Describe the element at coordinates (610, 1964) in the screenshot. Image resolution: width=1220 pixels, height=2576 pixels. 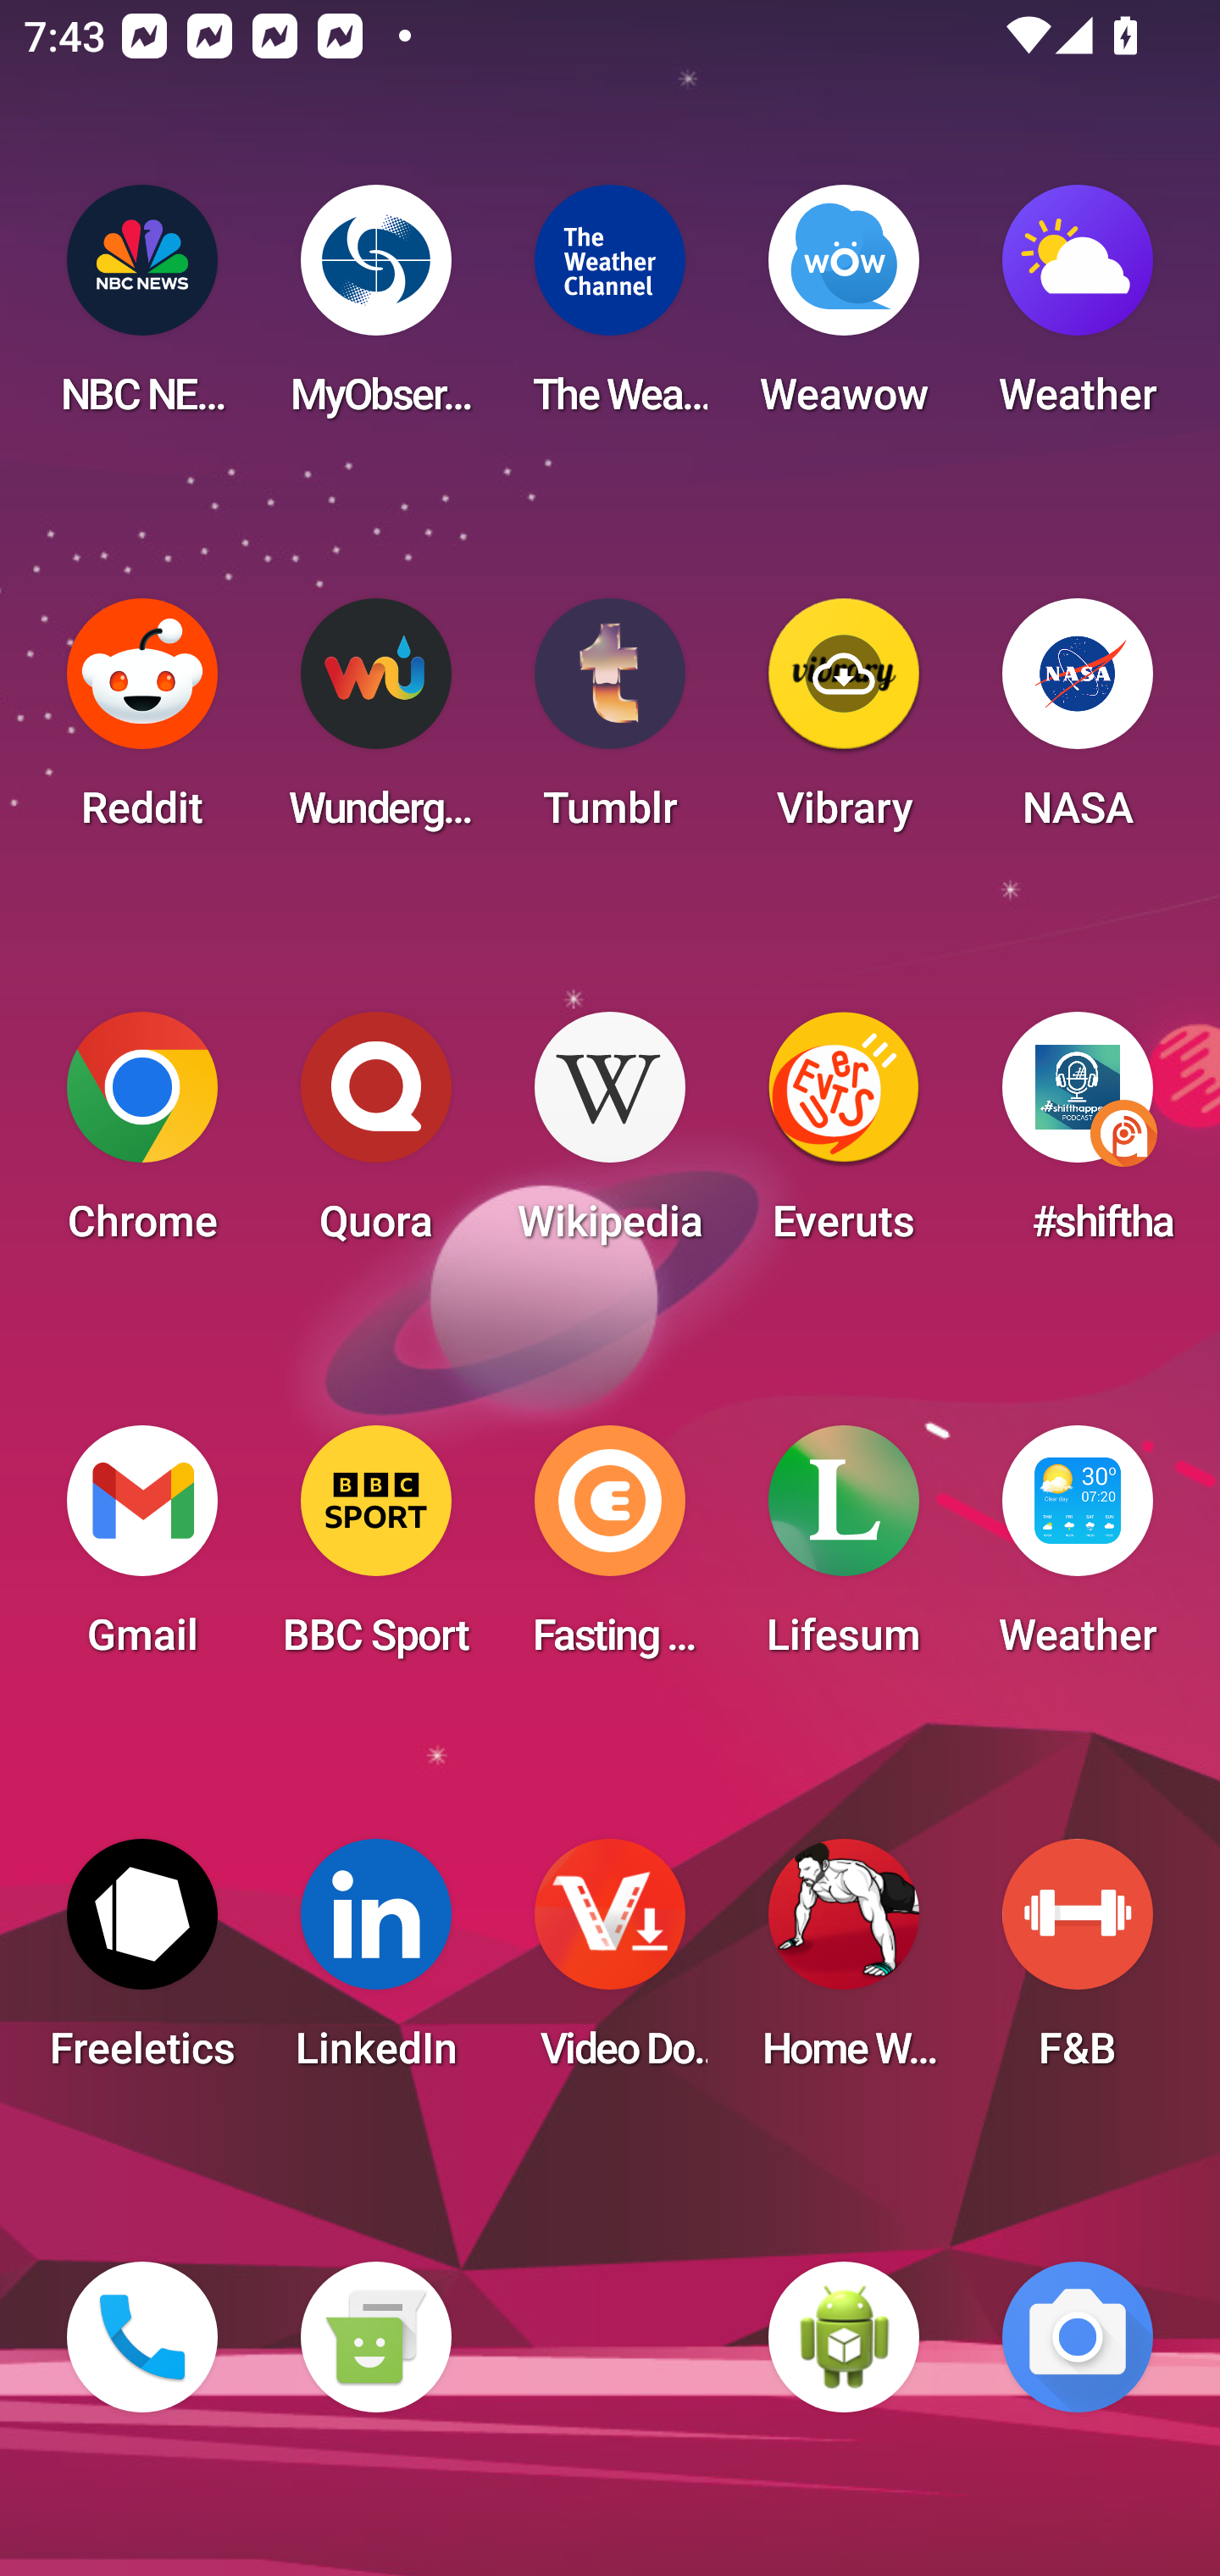
I see `Video Downloader & Ace Player` at that location.